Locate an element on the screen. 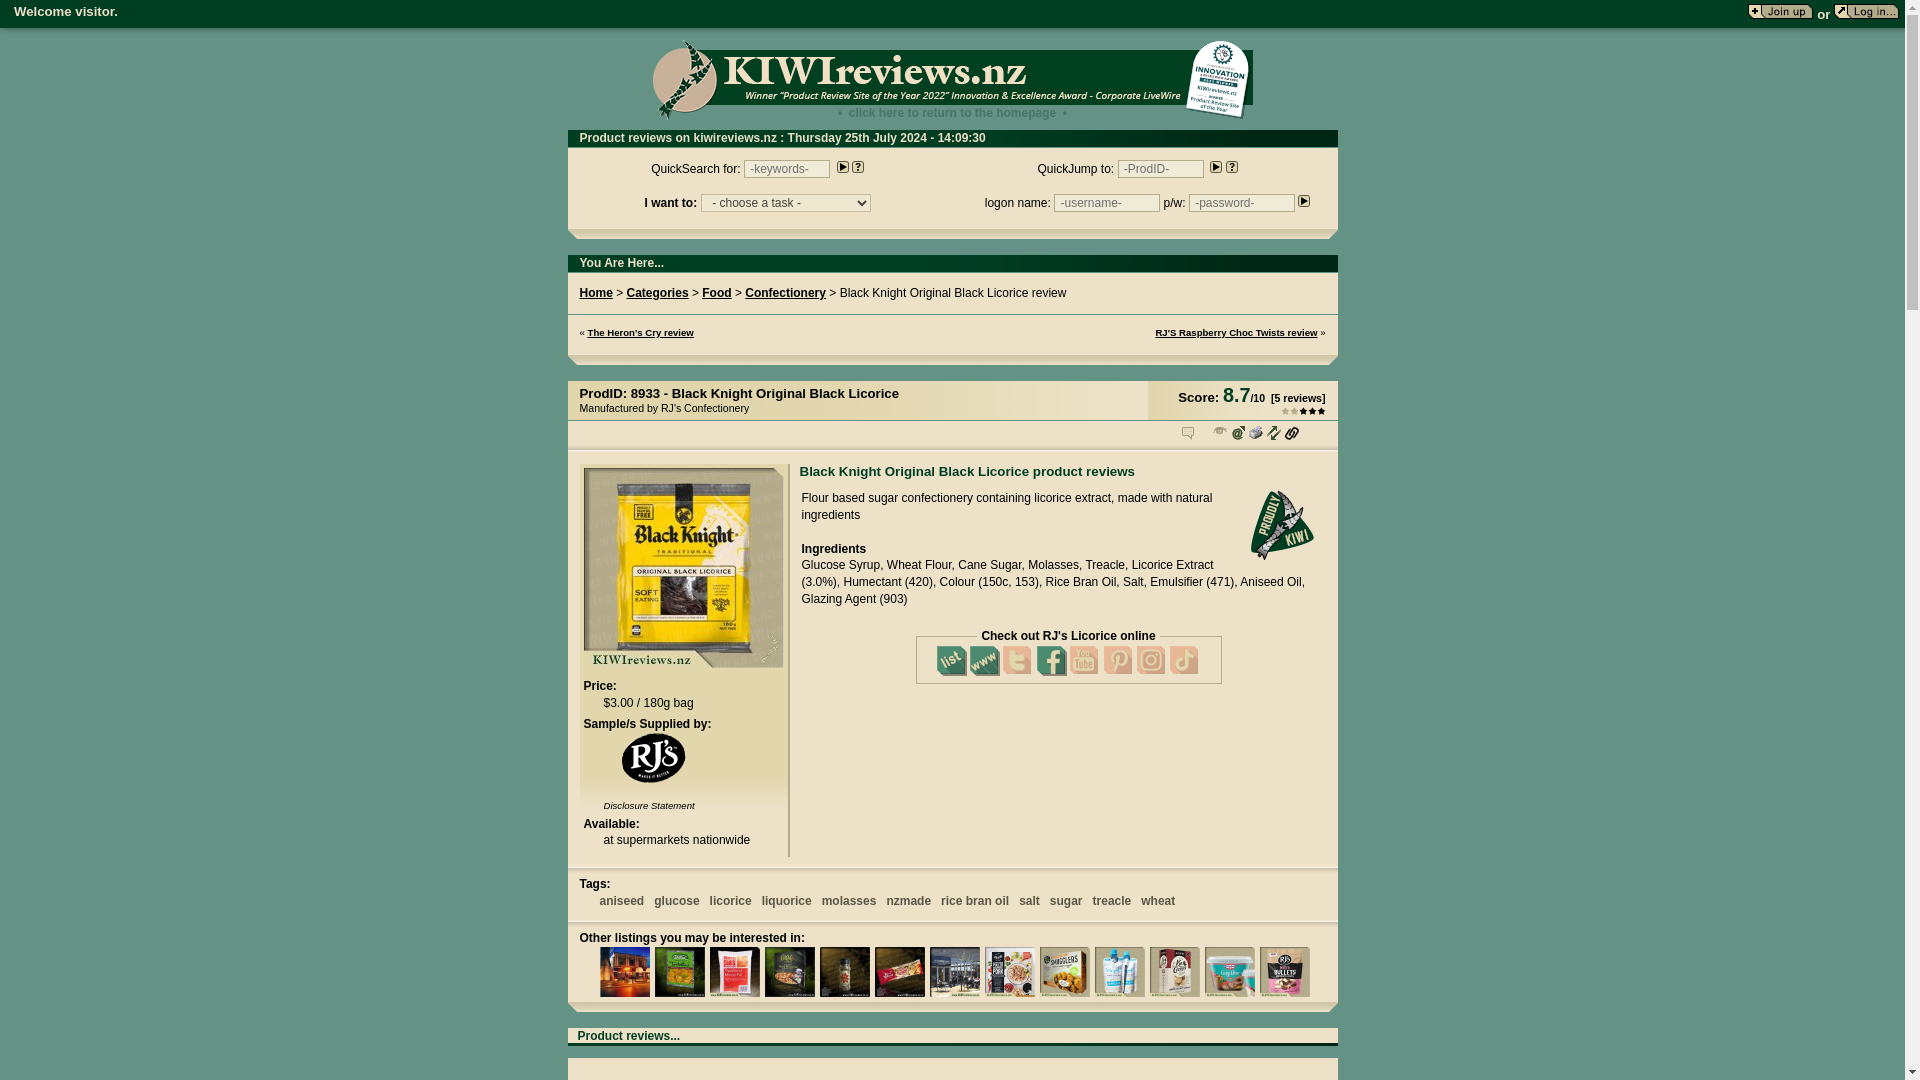 This screenshot has height=1080, width=1920. RJ'S Raspberry Choc Twists review is located at coordinates (1236, 332).